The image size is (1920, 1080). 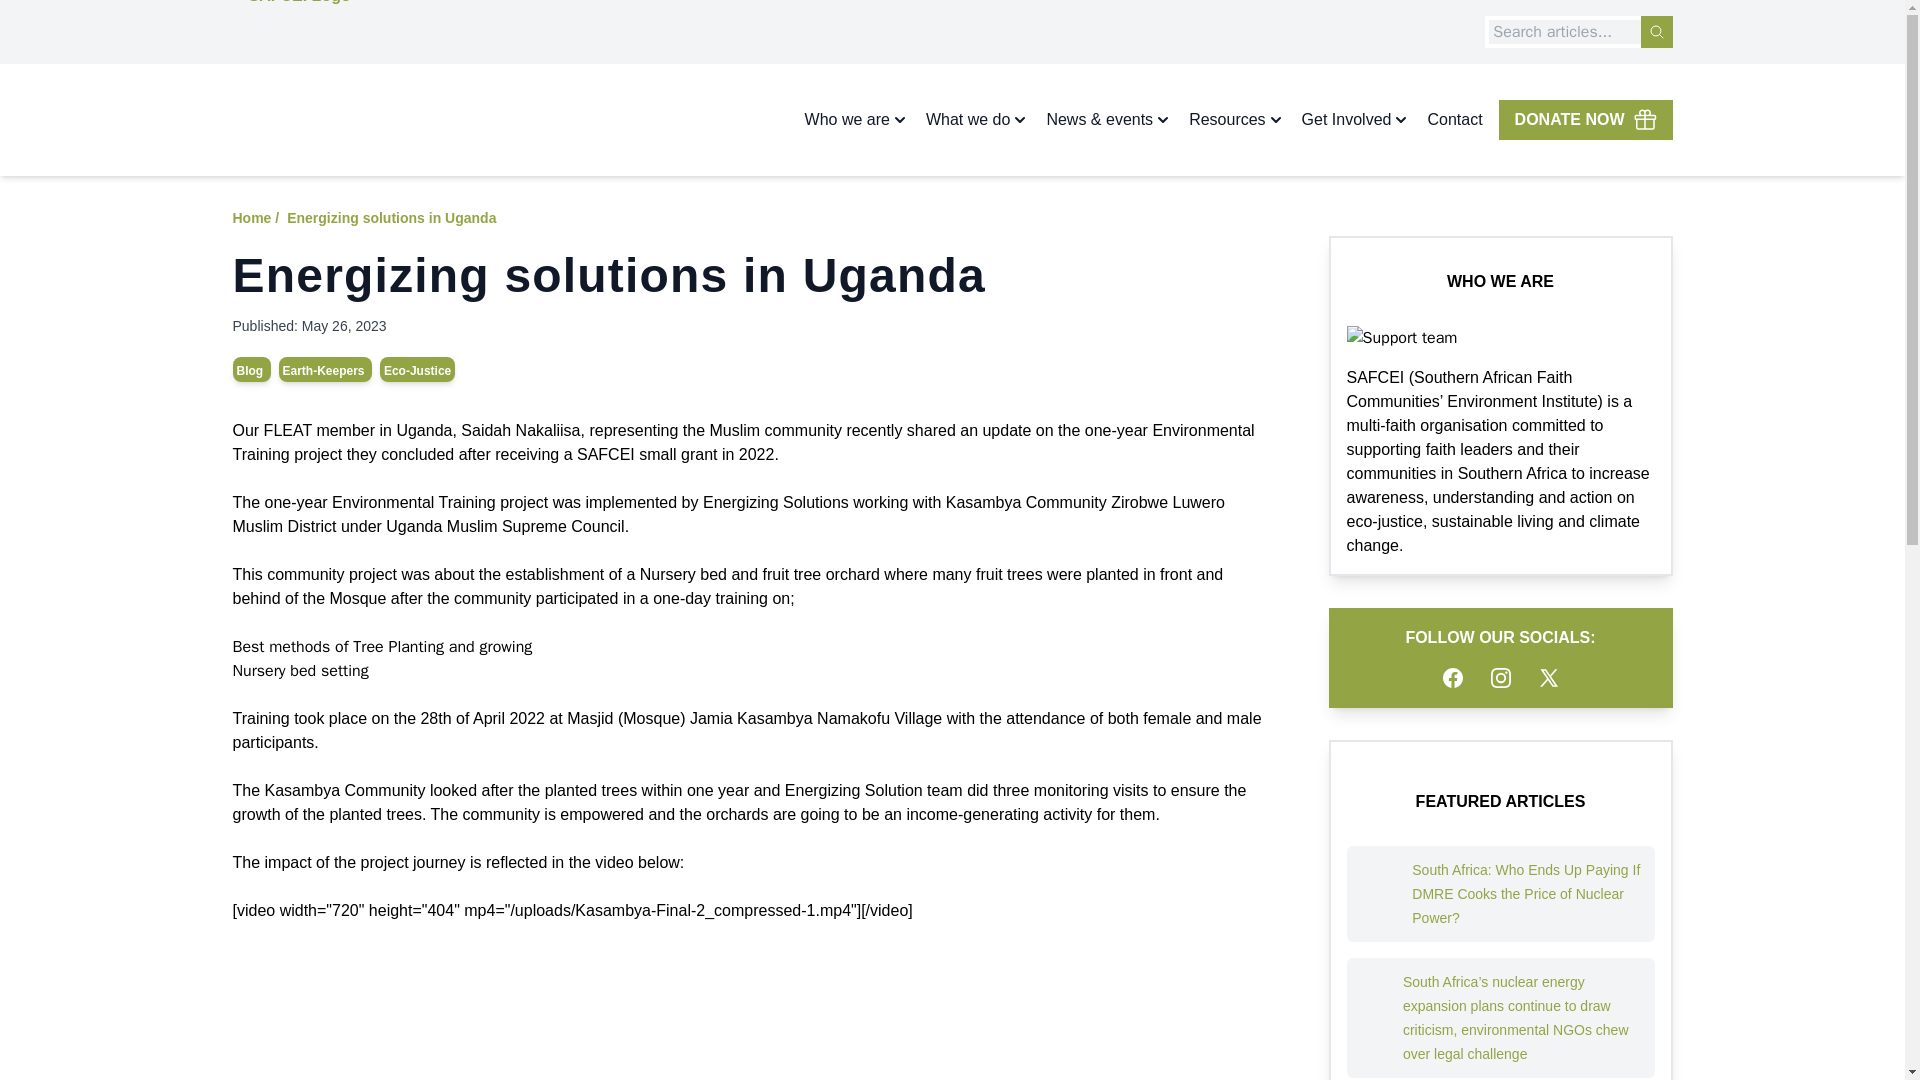 I want to click on DONATE NOW, so click(x=1586, y=120).